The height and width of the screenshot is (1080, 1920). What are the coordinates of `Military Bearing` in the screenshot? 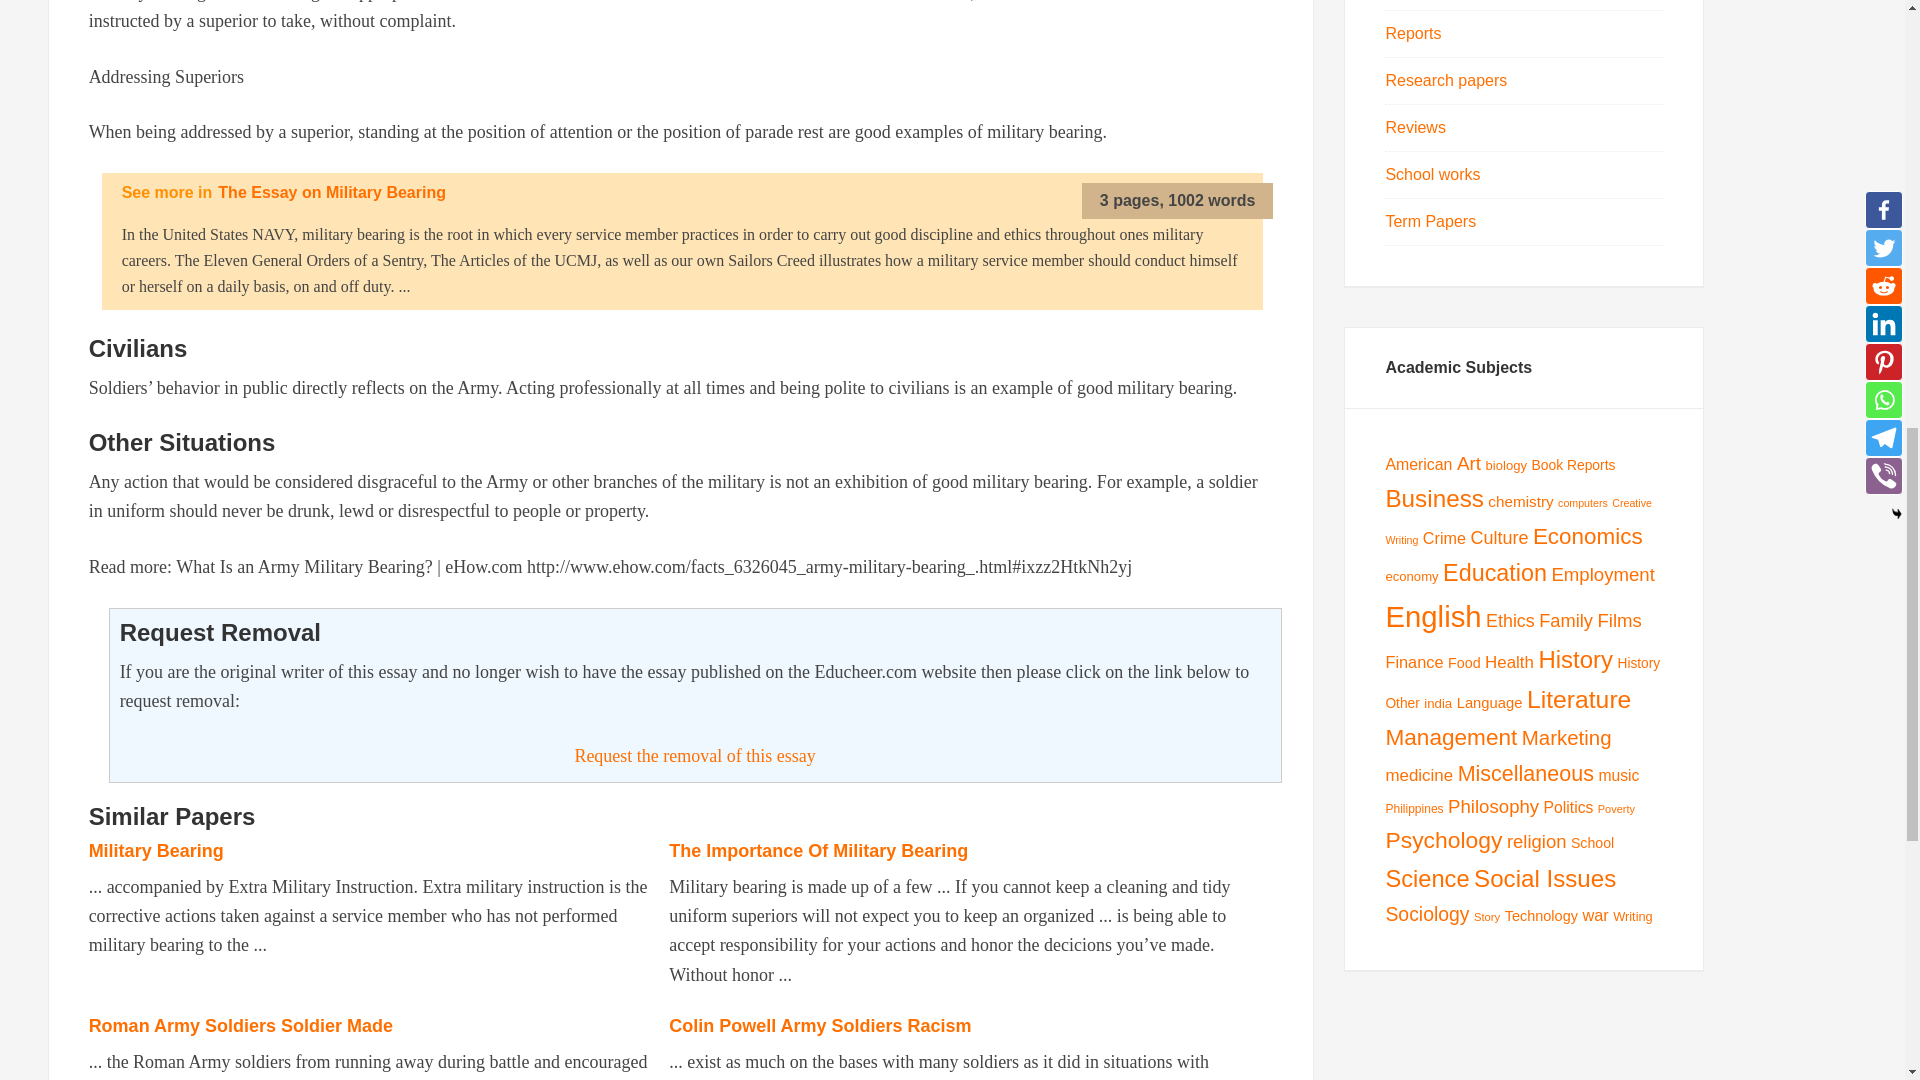 It's located at (156, 850).